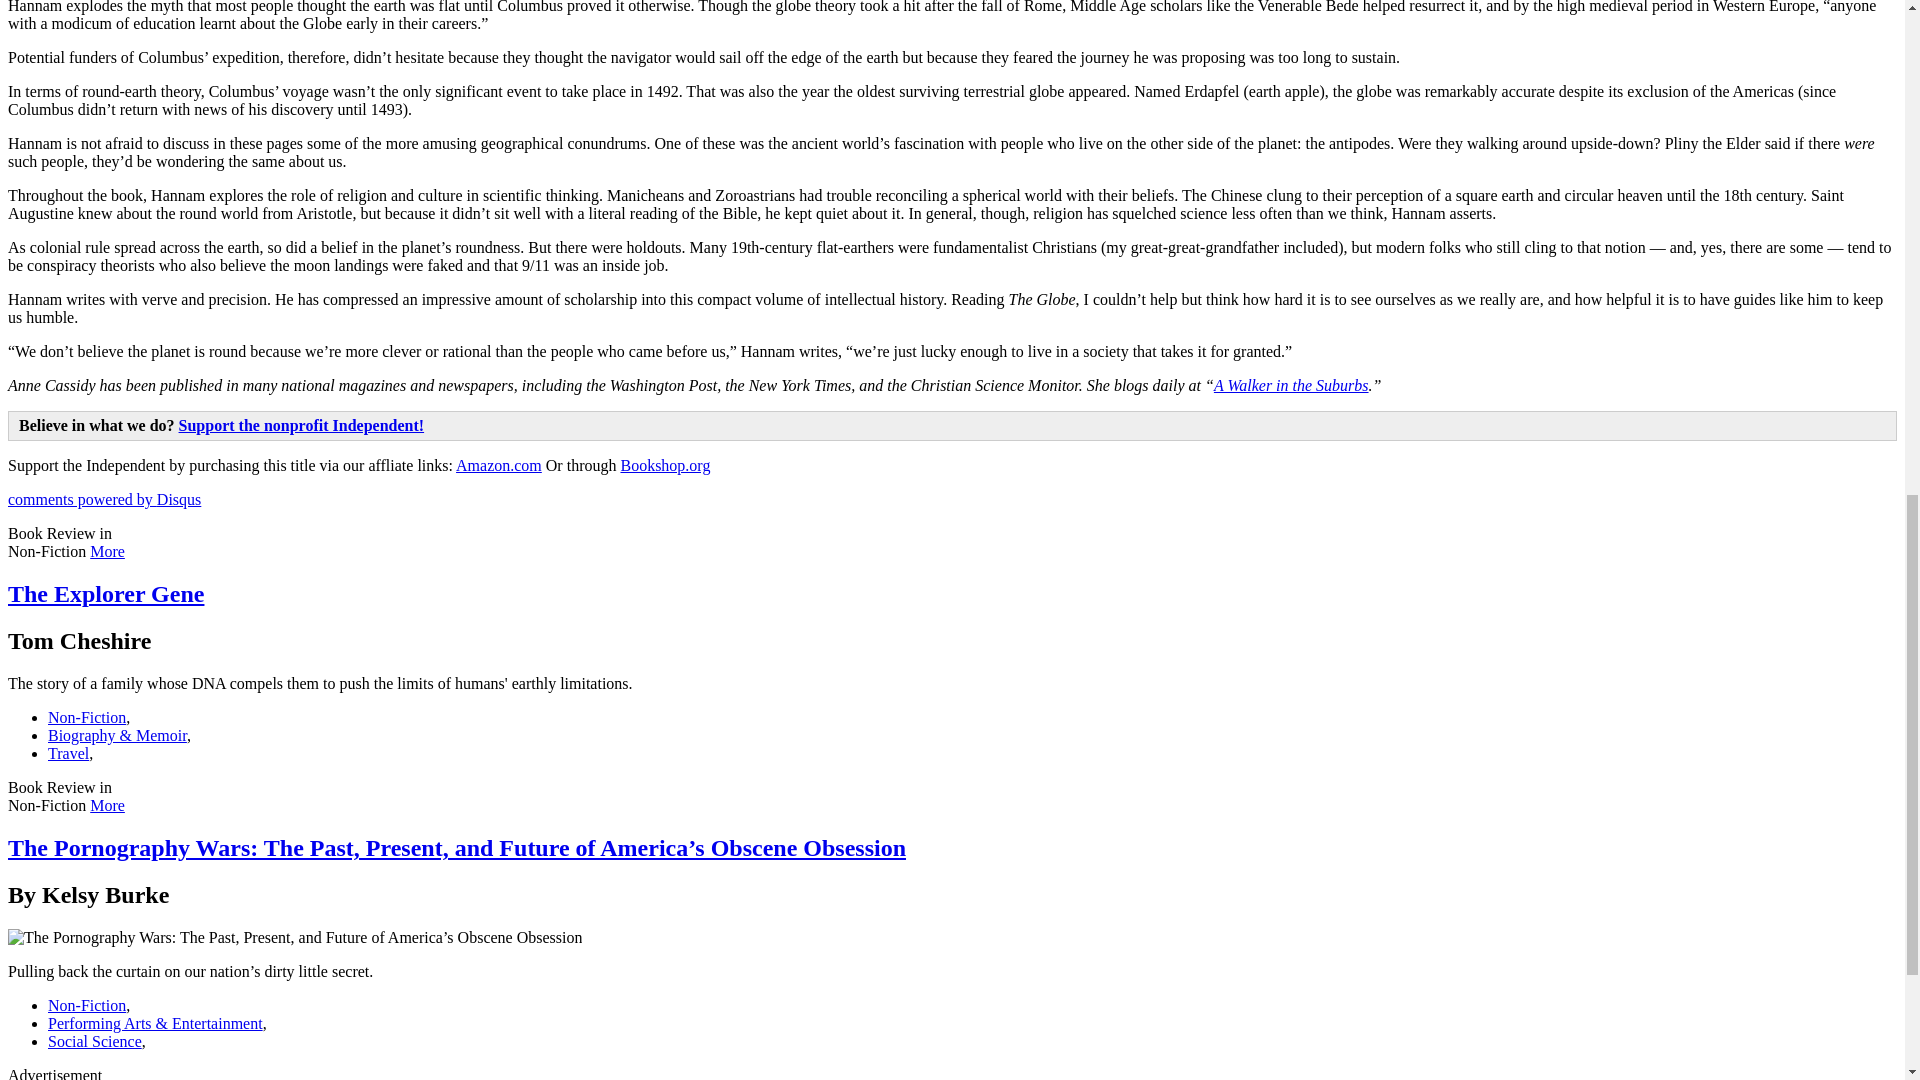 The image size is (1920, 1080). Describe the element at coordinates (665, 465) in the screenshot. I see `Bookshop.org` at that location.